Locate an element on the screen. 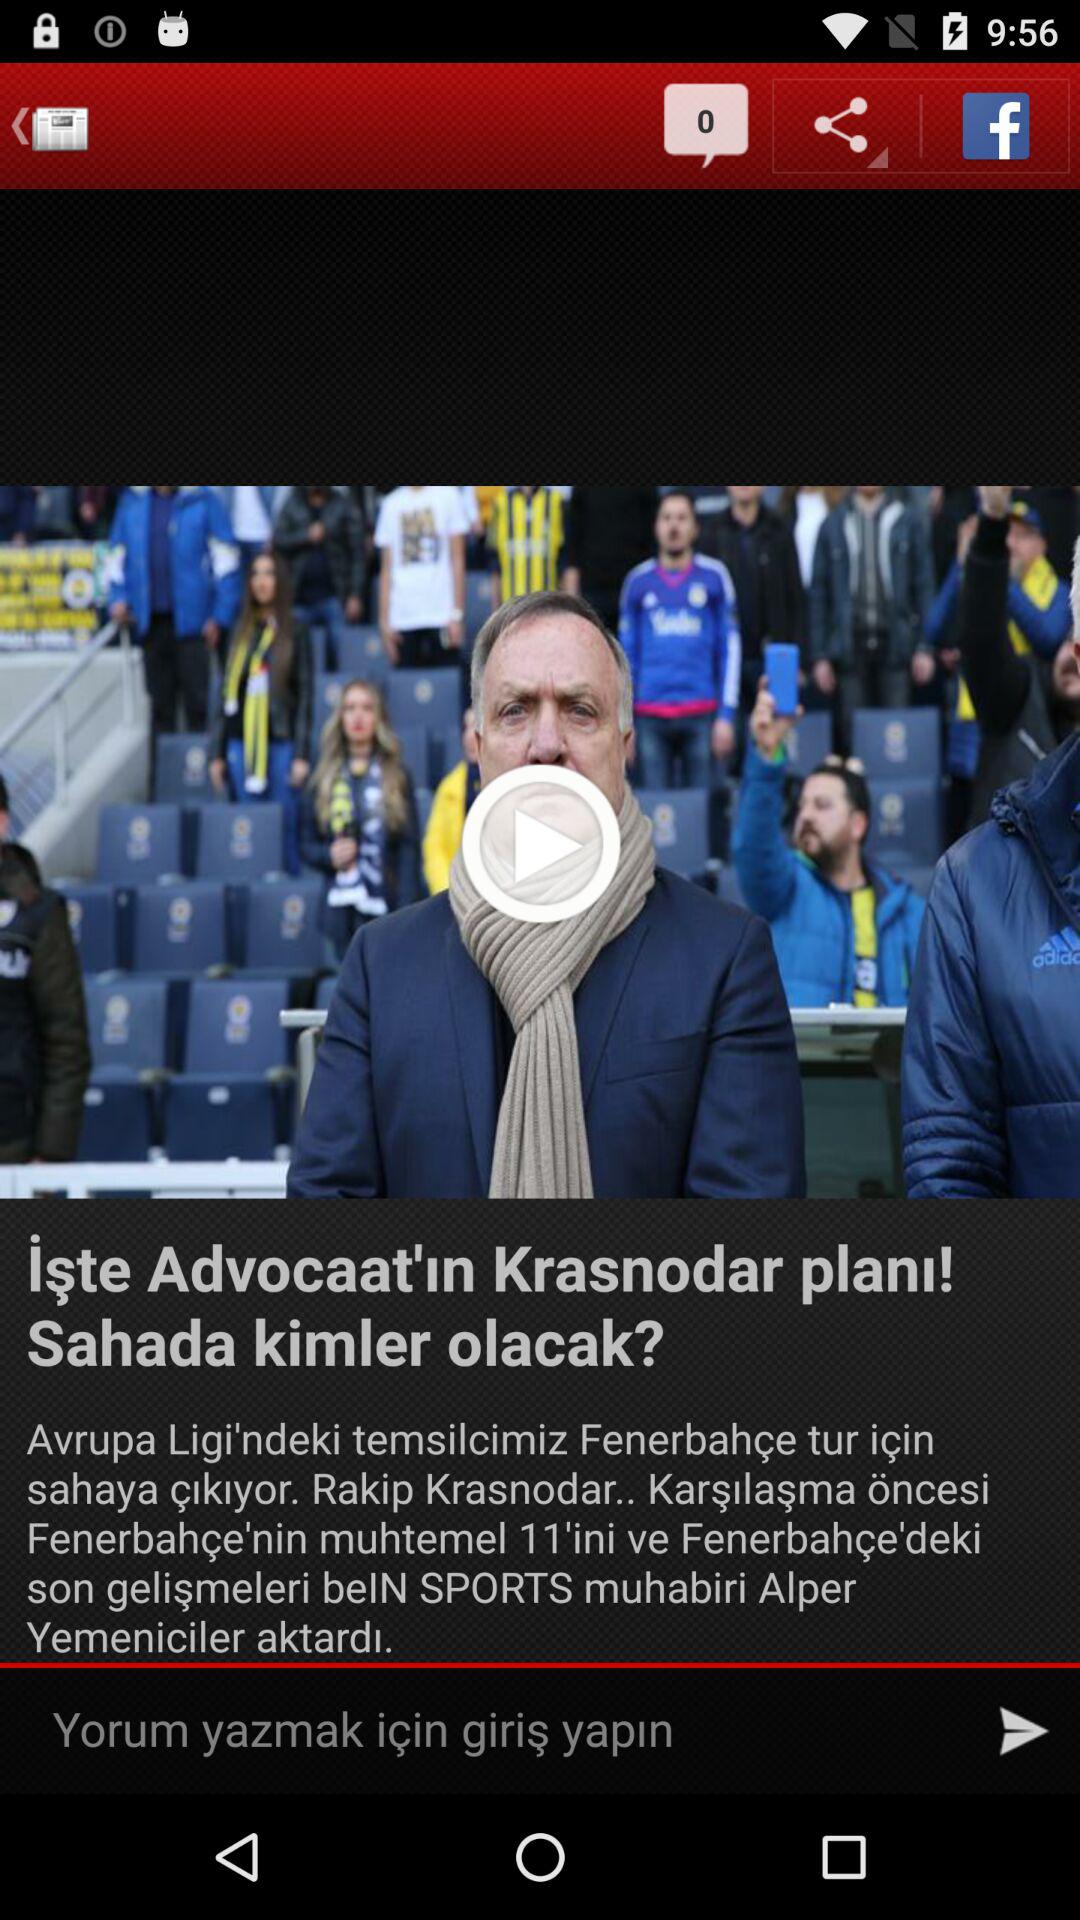 This screenshot has height=1920, width=1080. send message is located at coordinates (1024, 1731).